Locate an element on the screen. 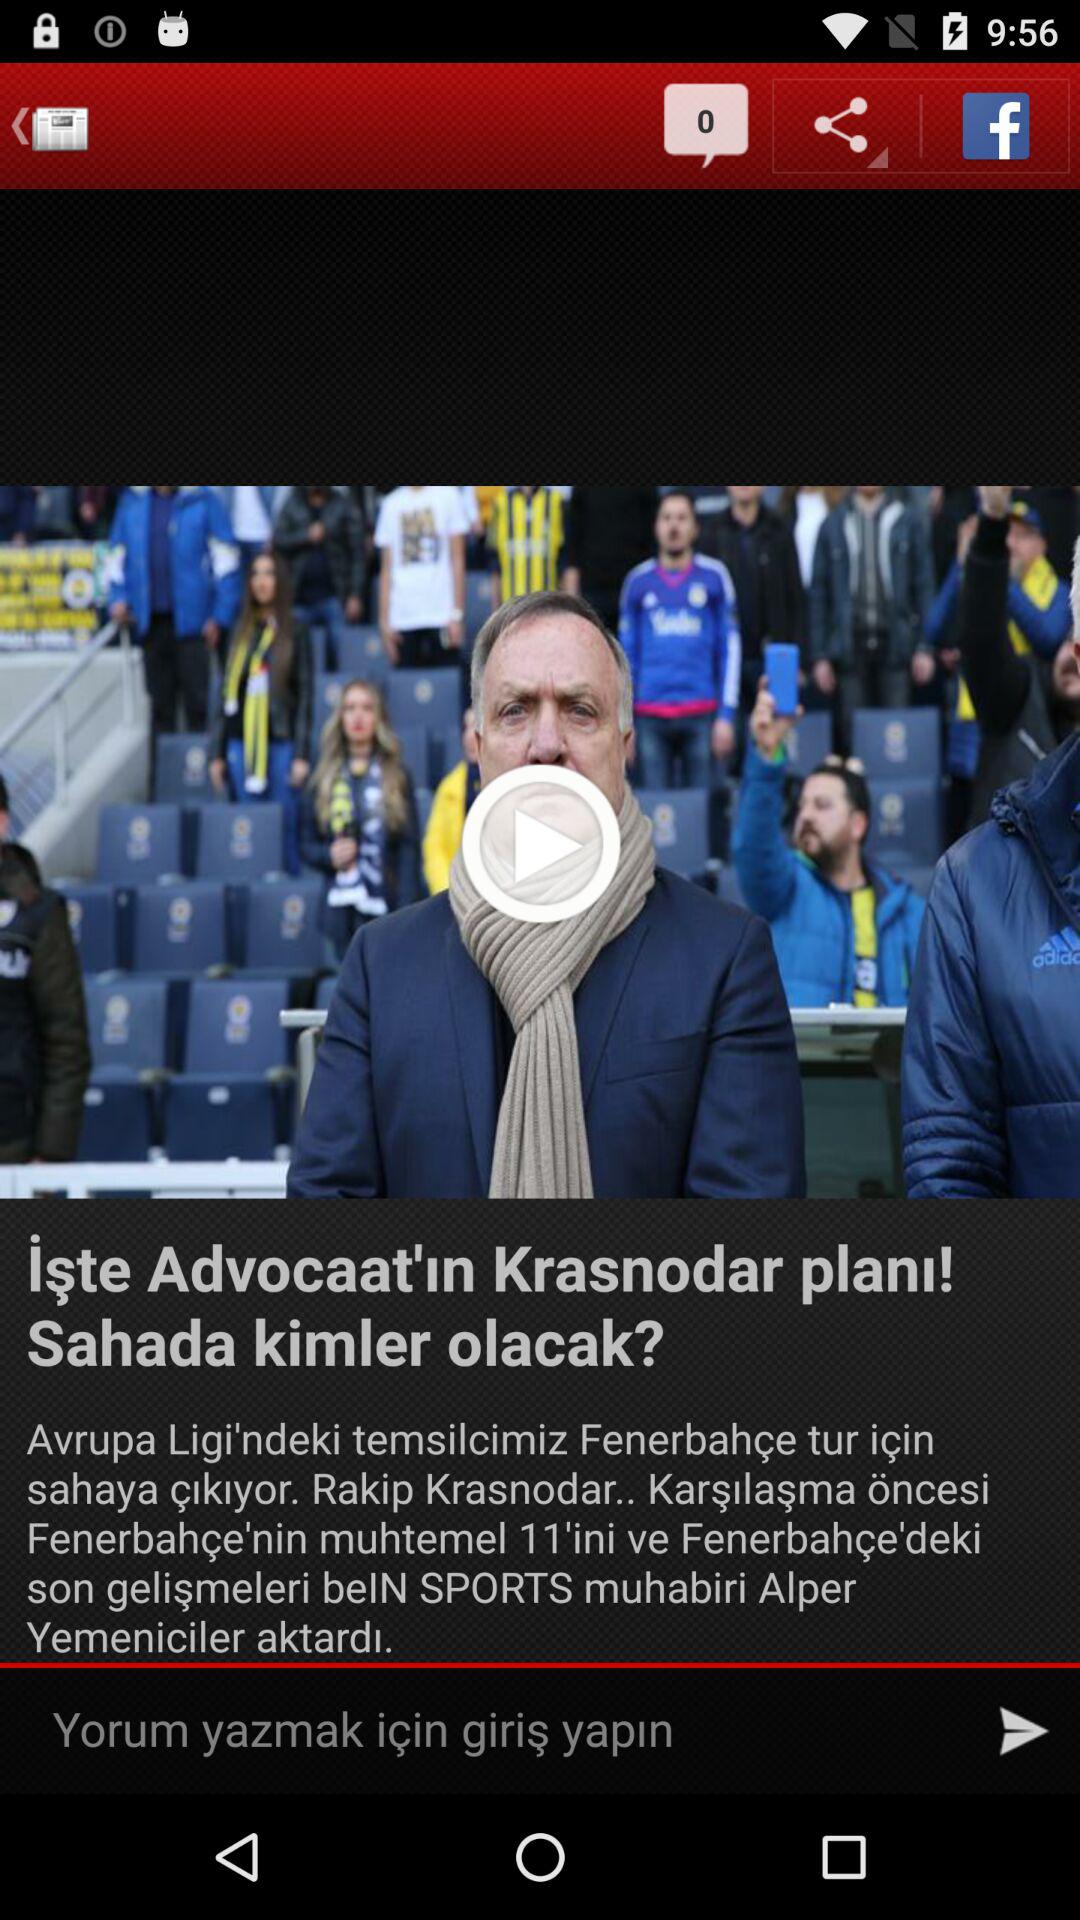 This screenshot has height=1920, width=1080. send message is located at coordinates (1024, 1731).